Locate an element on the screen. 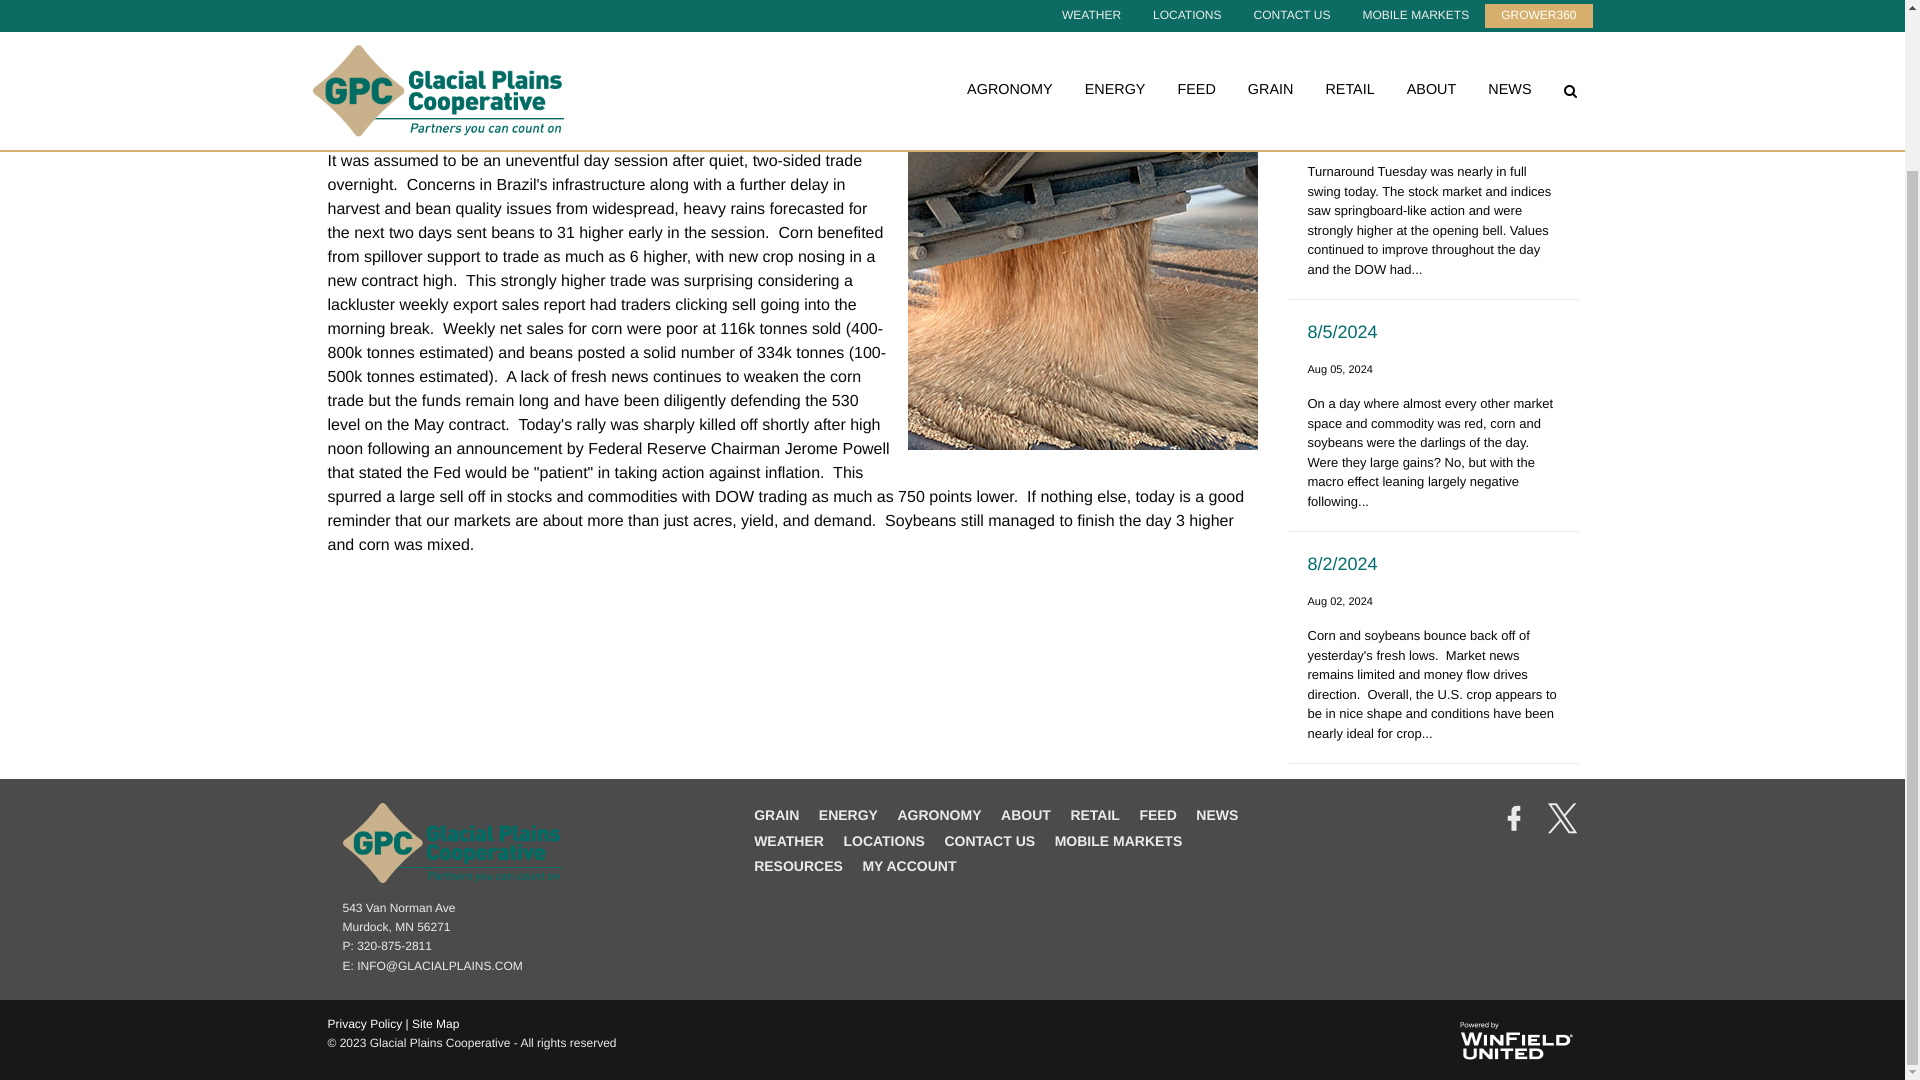 The width and height of the screenshot is (1920, 1080). my-account is located at coordinates (909, 865).